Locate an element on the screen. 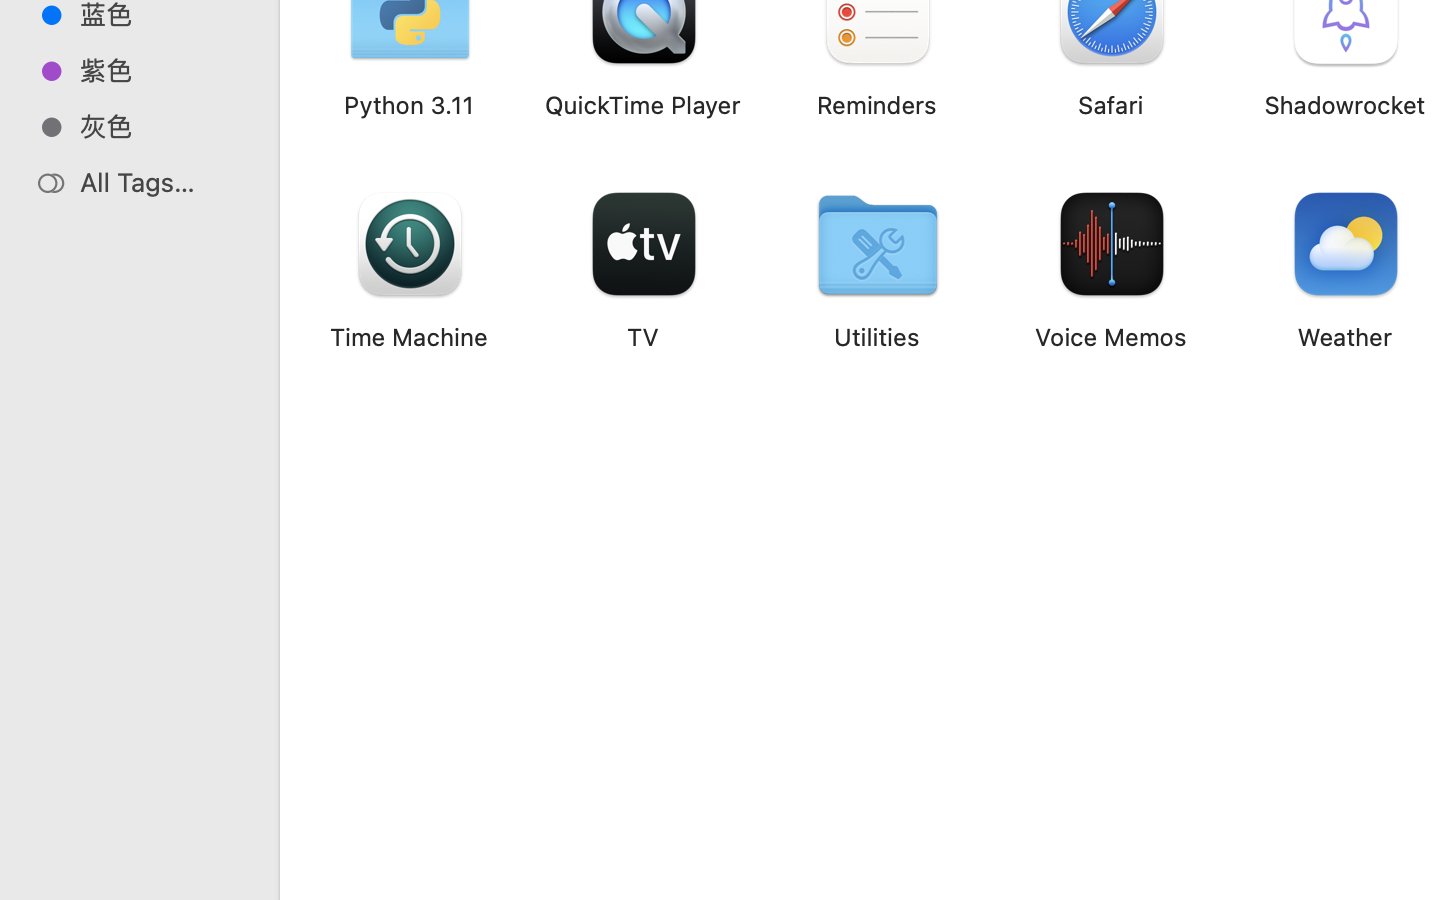 Image resolution: width=1440 pixels, height=900 pixels. 紫色 is located at coordinates (161, 70).